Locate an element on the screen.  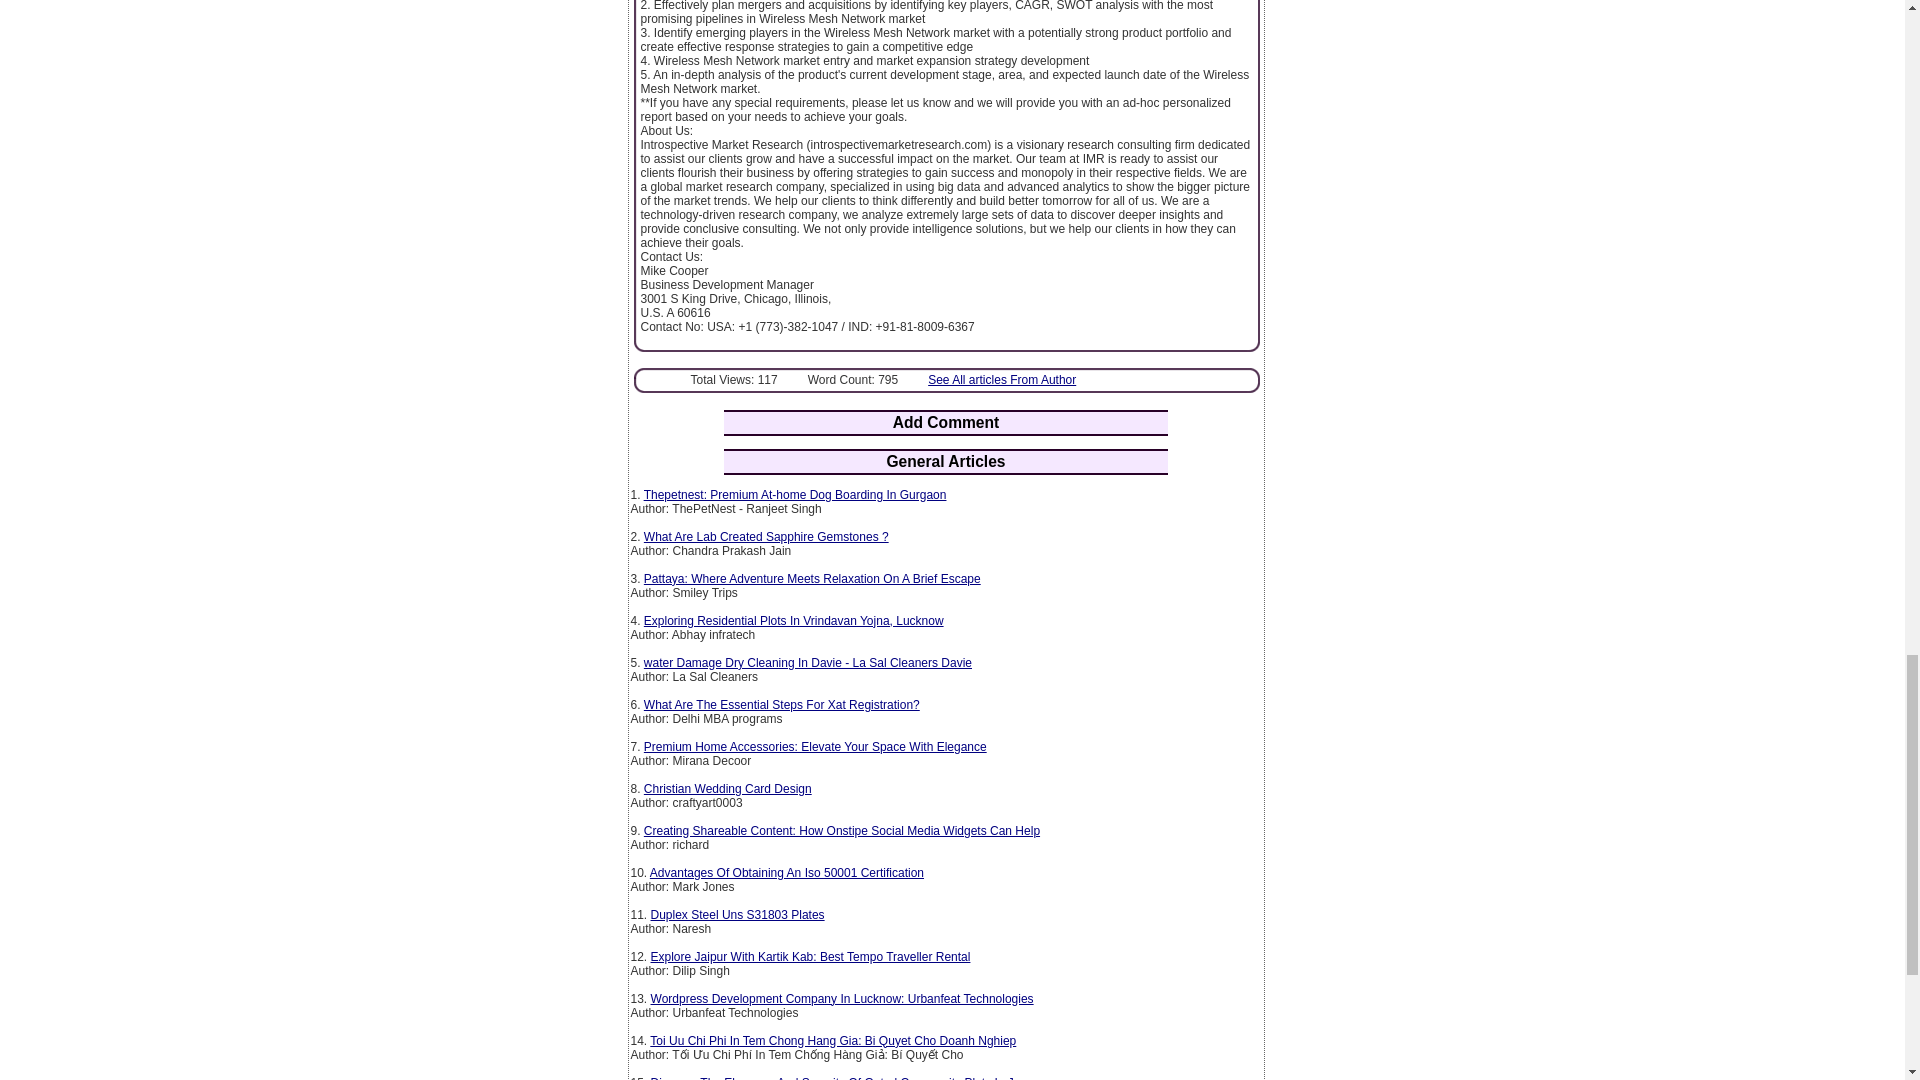
What Are The Essential Steps For Xat Registration? is located at coordinates (781, 704).